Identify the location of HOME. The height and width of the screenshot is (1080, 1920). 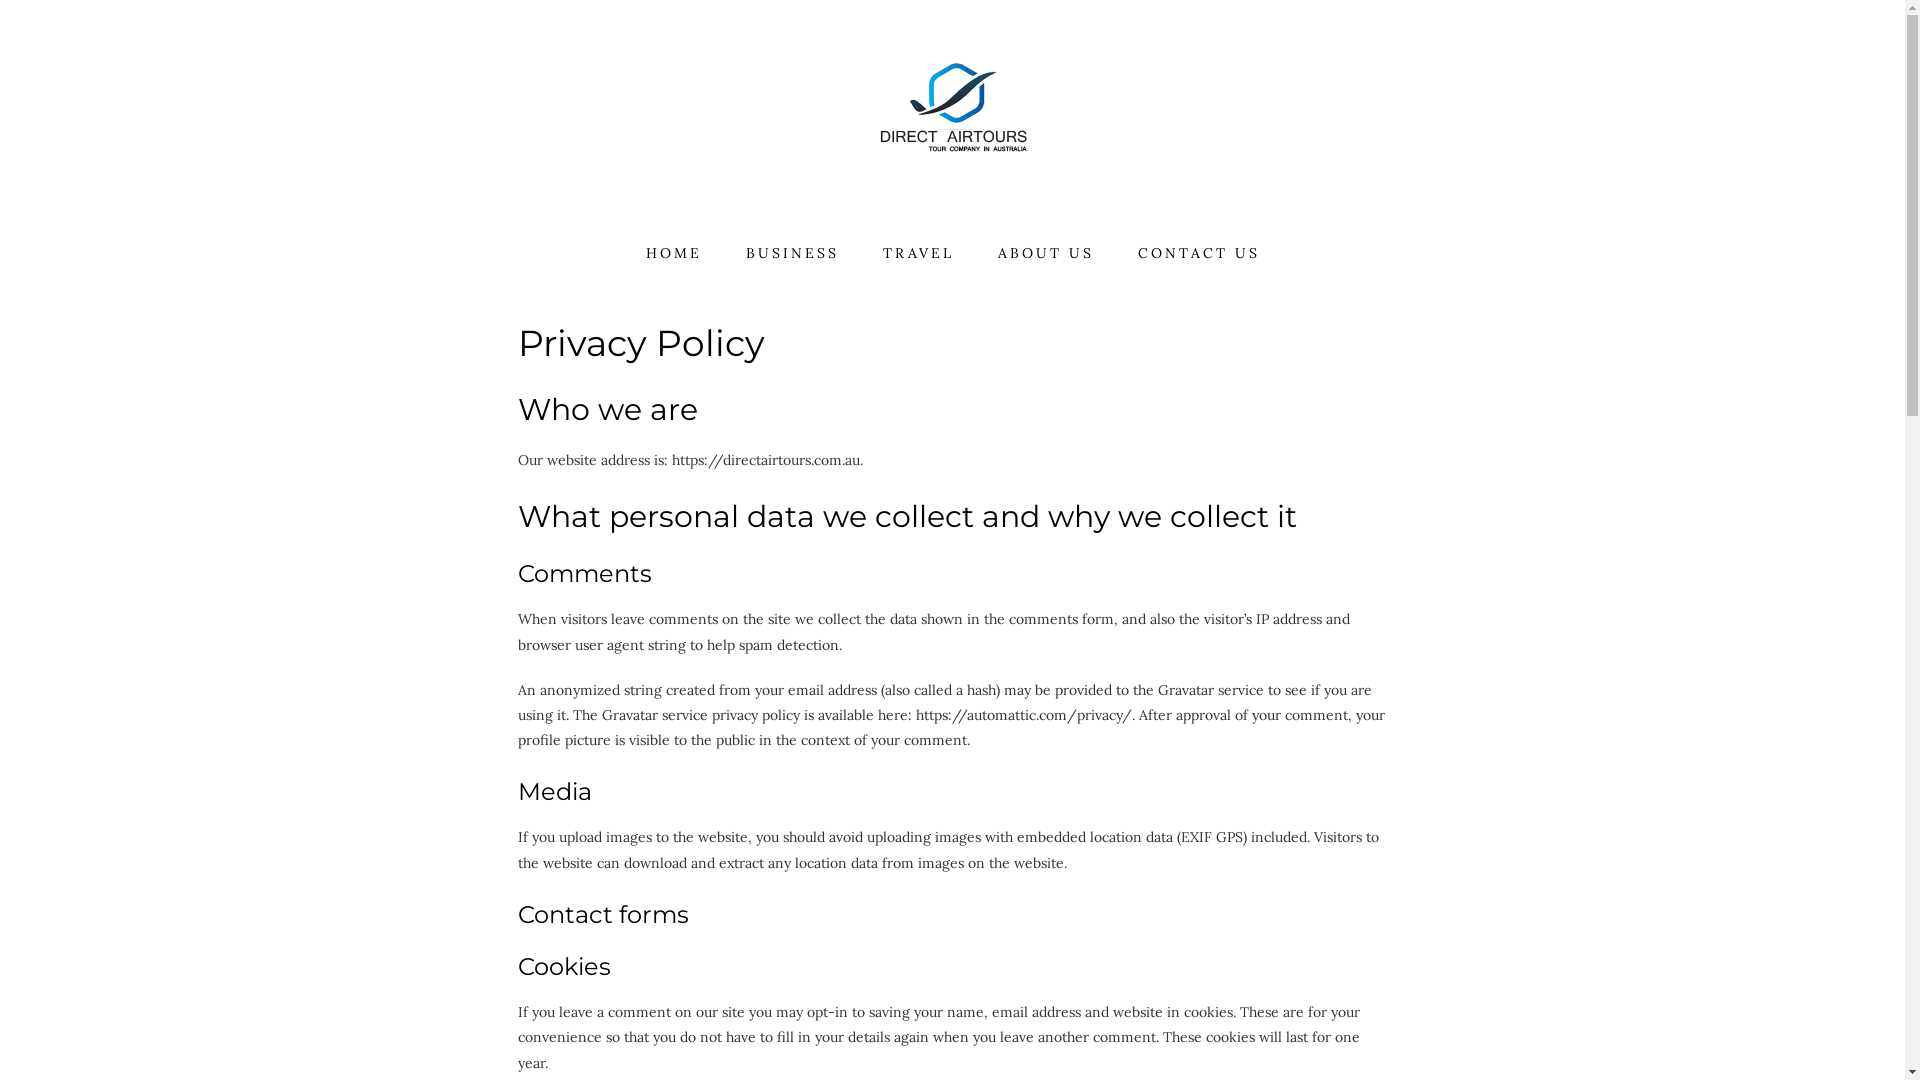
(674, 254).